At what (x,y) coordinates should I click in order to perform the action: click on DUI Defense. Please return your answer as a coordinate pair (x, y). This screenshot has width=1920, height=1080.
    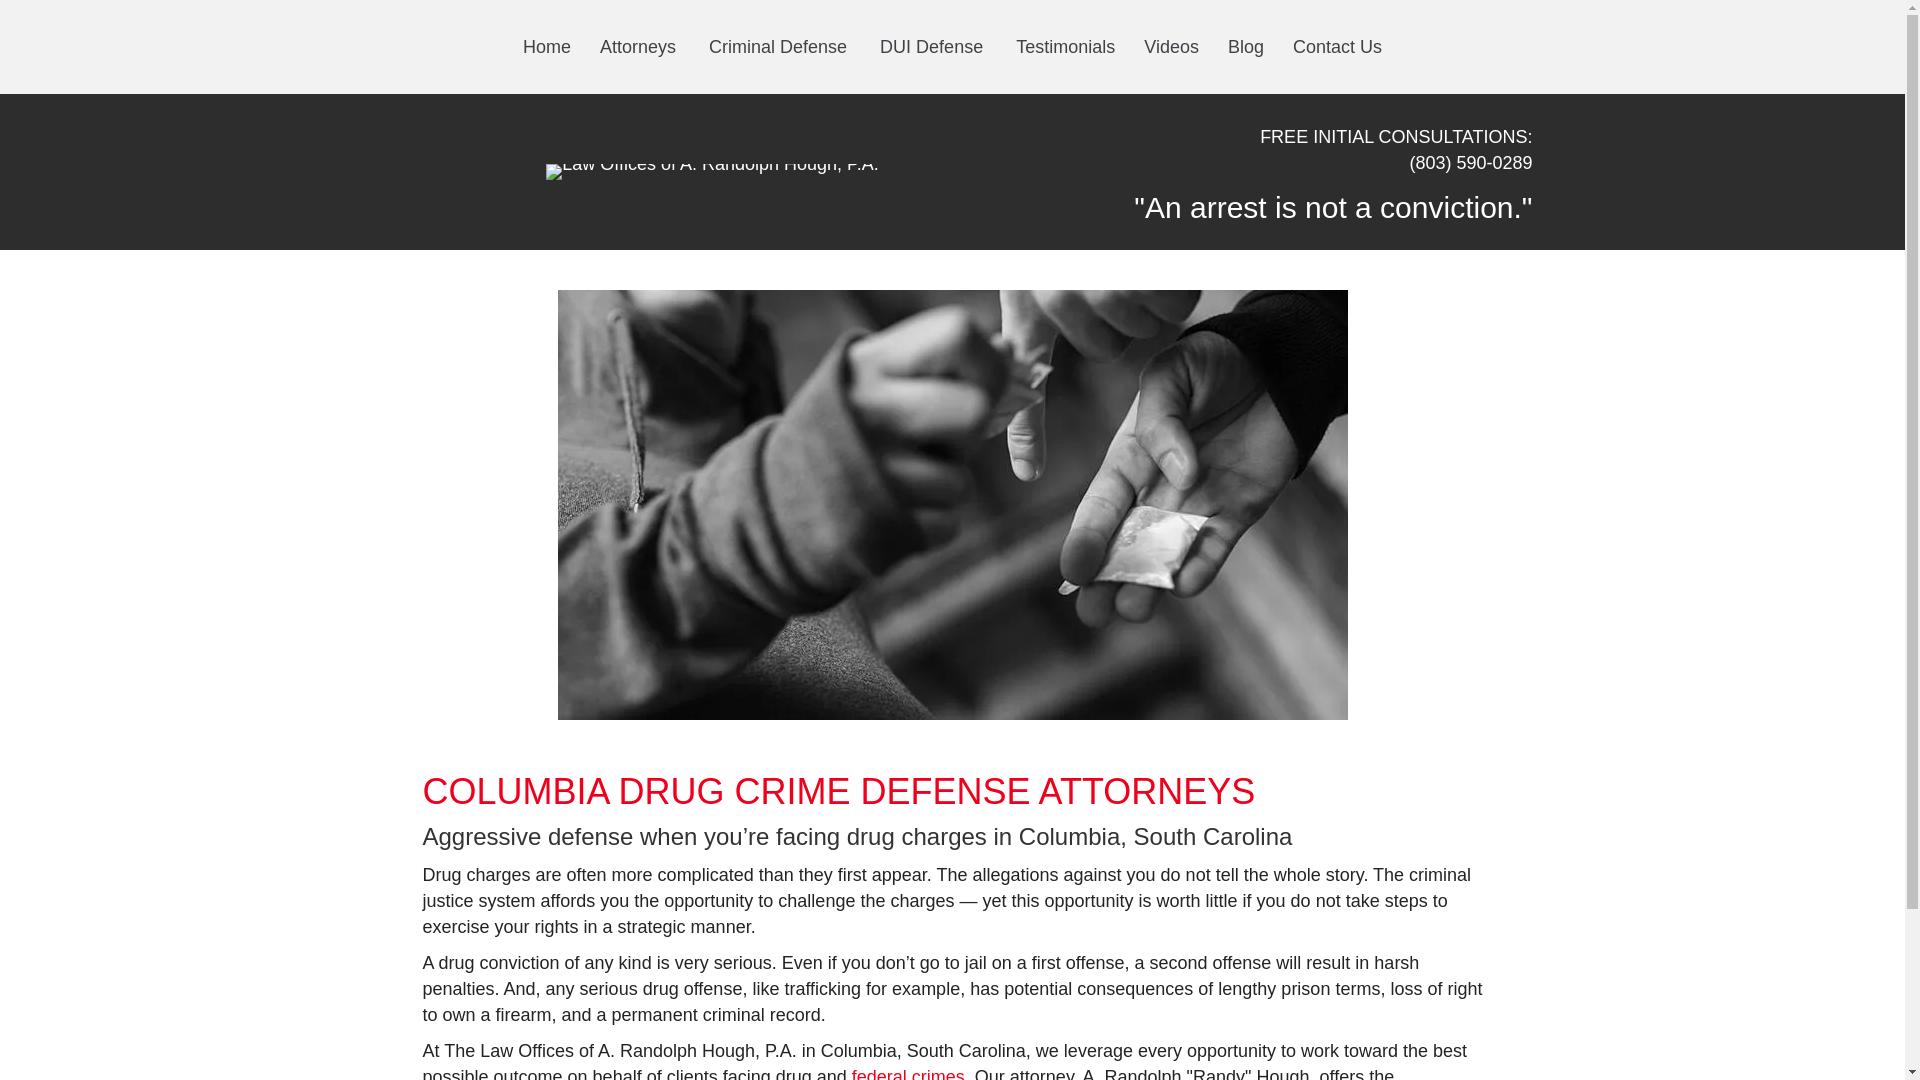
    Looking at the image, I should click on (932, 47).